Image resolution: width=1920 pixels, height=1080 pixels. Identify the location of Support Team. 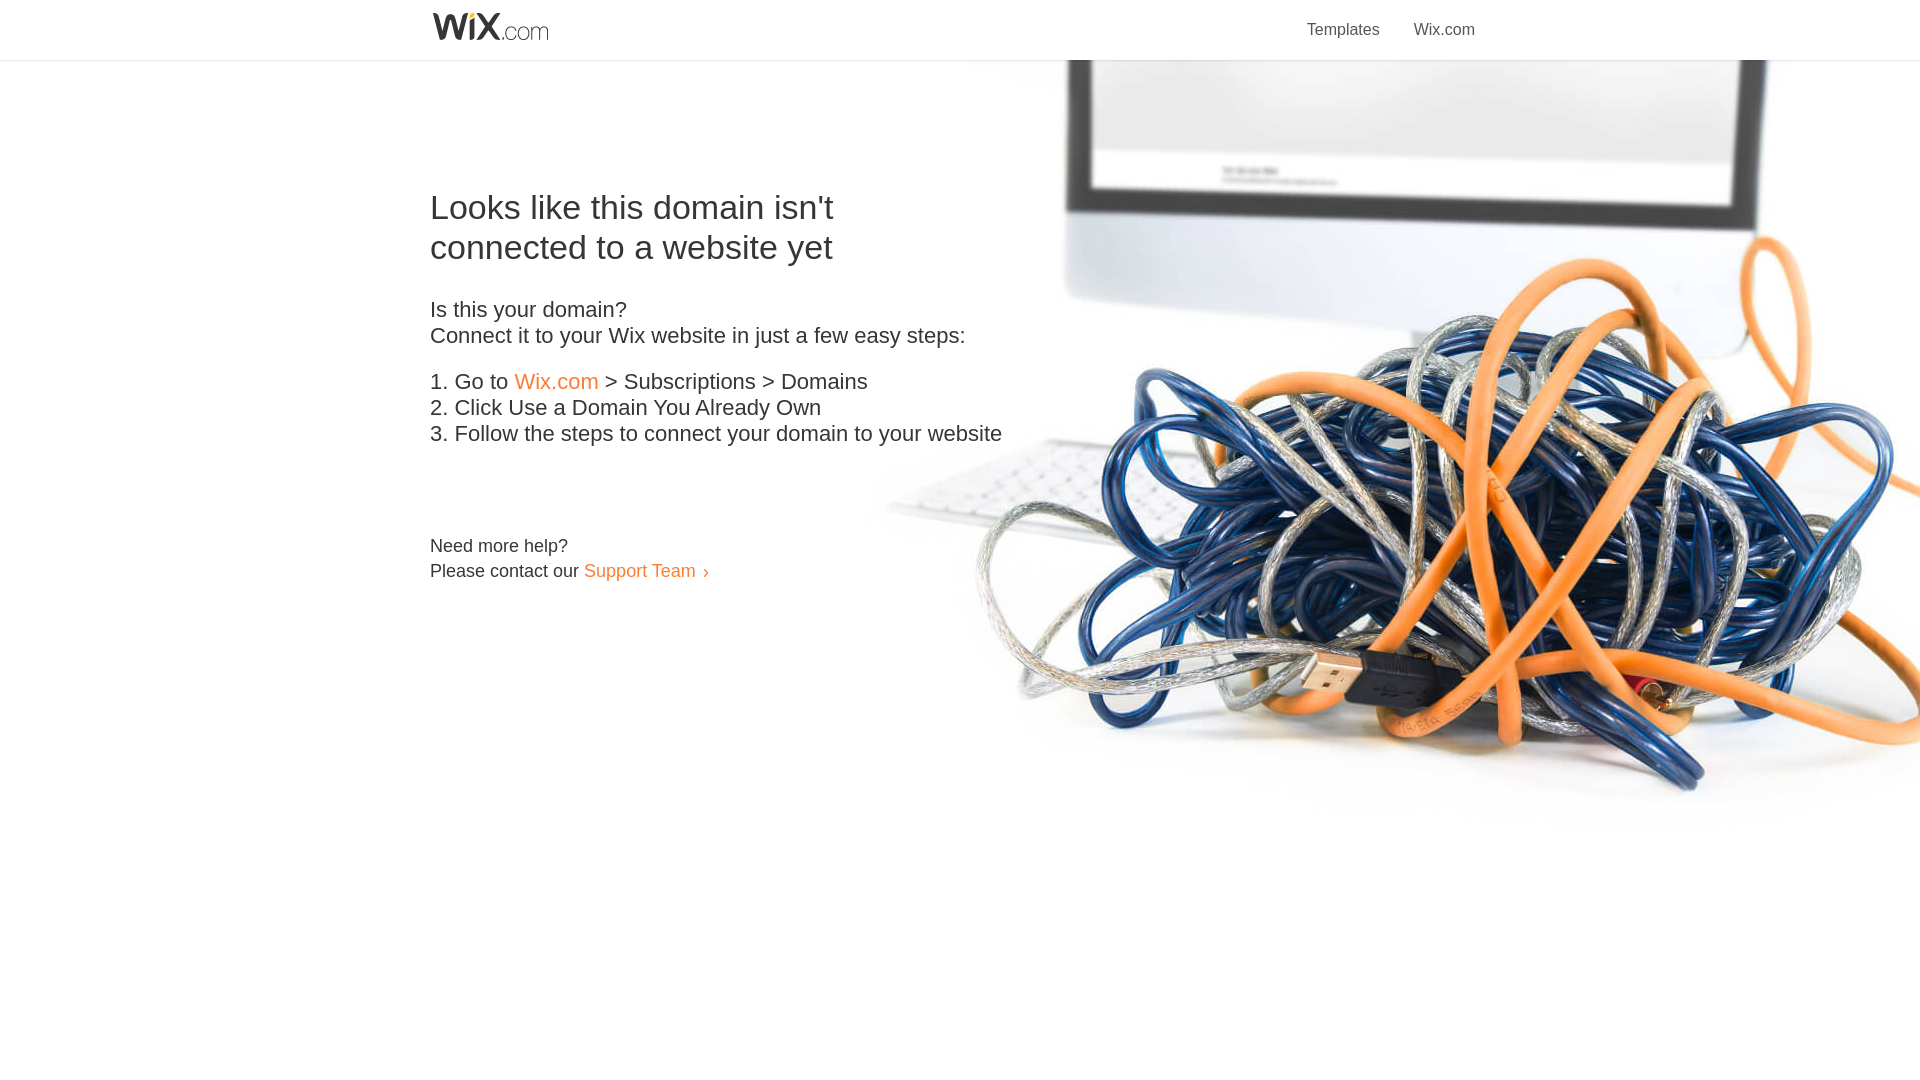
(639, 570).